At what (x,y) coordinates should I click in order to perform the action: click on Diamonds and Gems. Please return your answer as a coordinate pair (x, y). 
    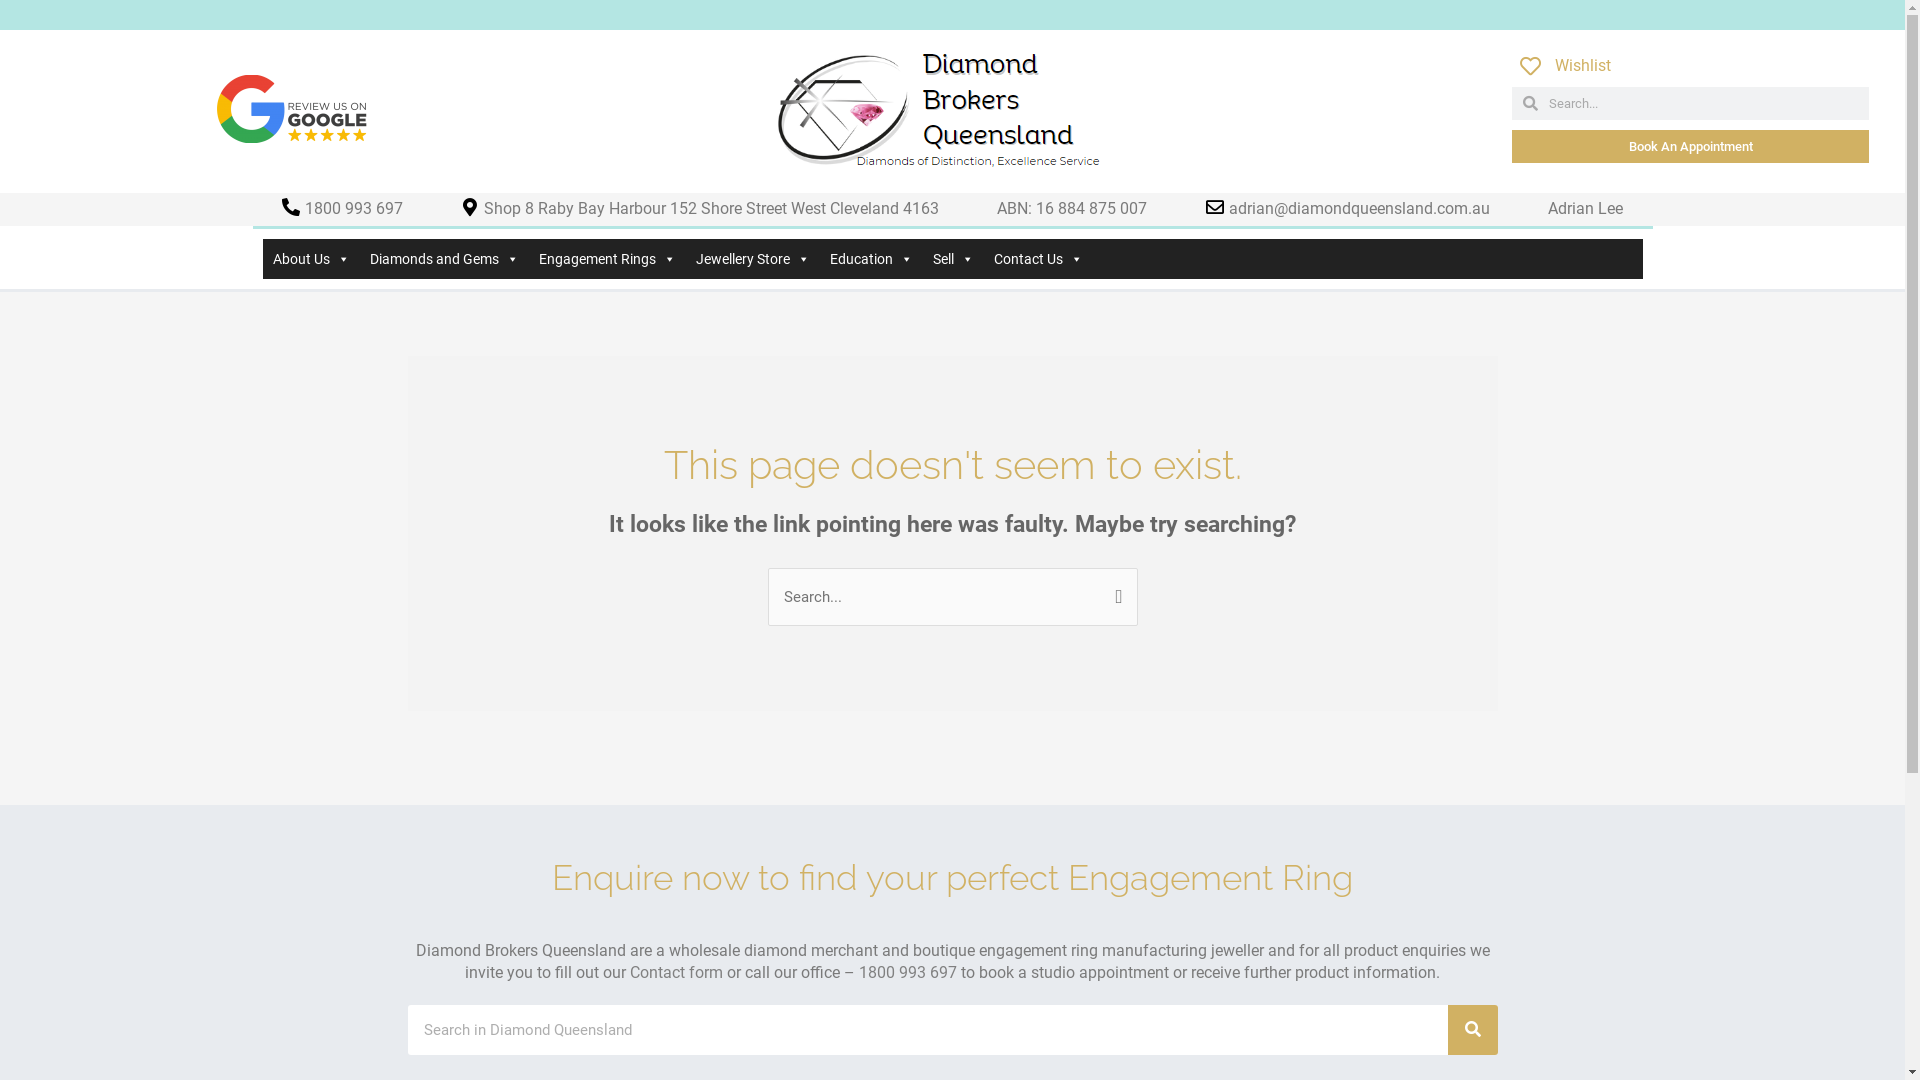
    Looking at the image, I should click on (444, 259).